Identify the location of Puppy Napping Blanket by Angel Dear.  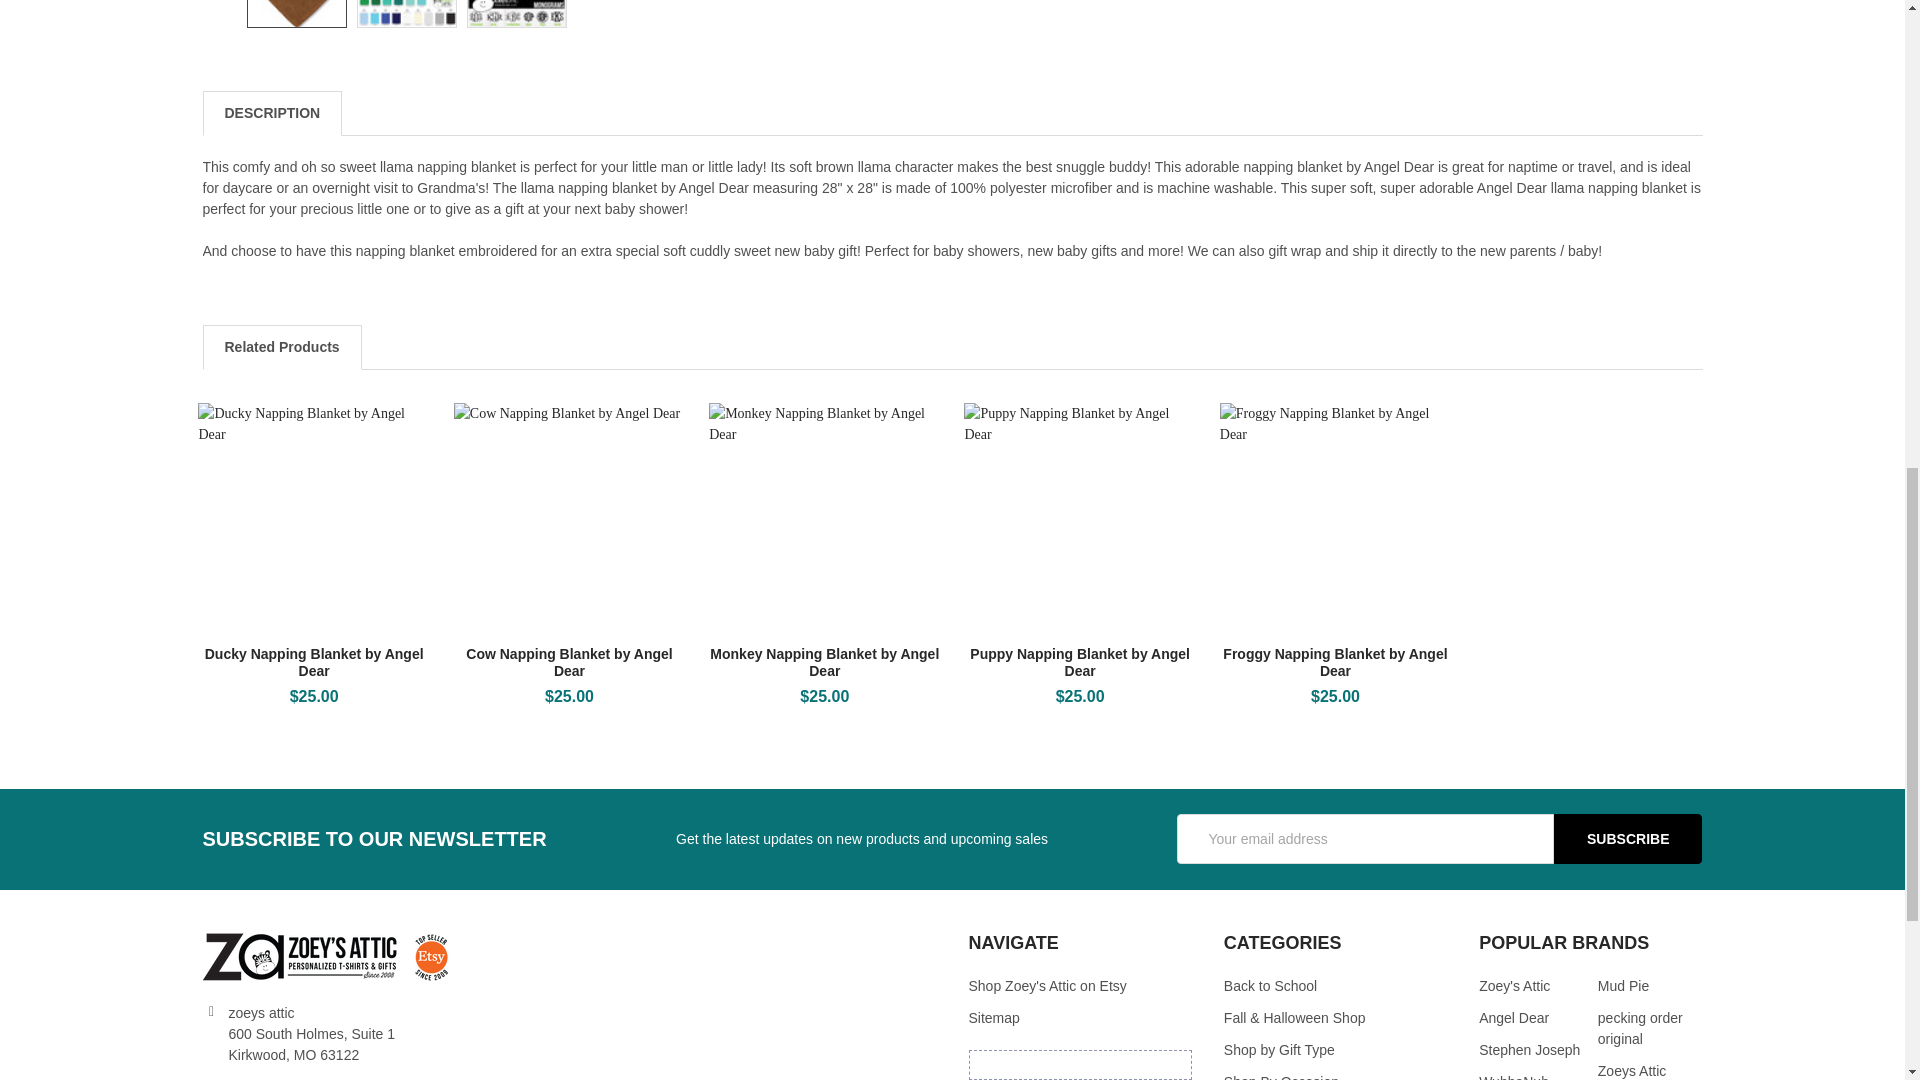
(1078, 518).